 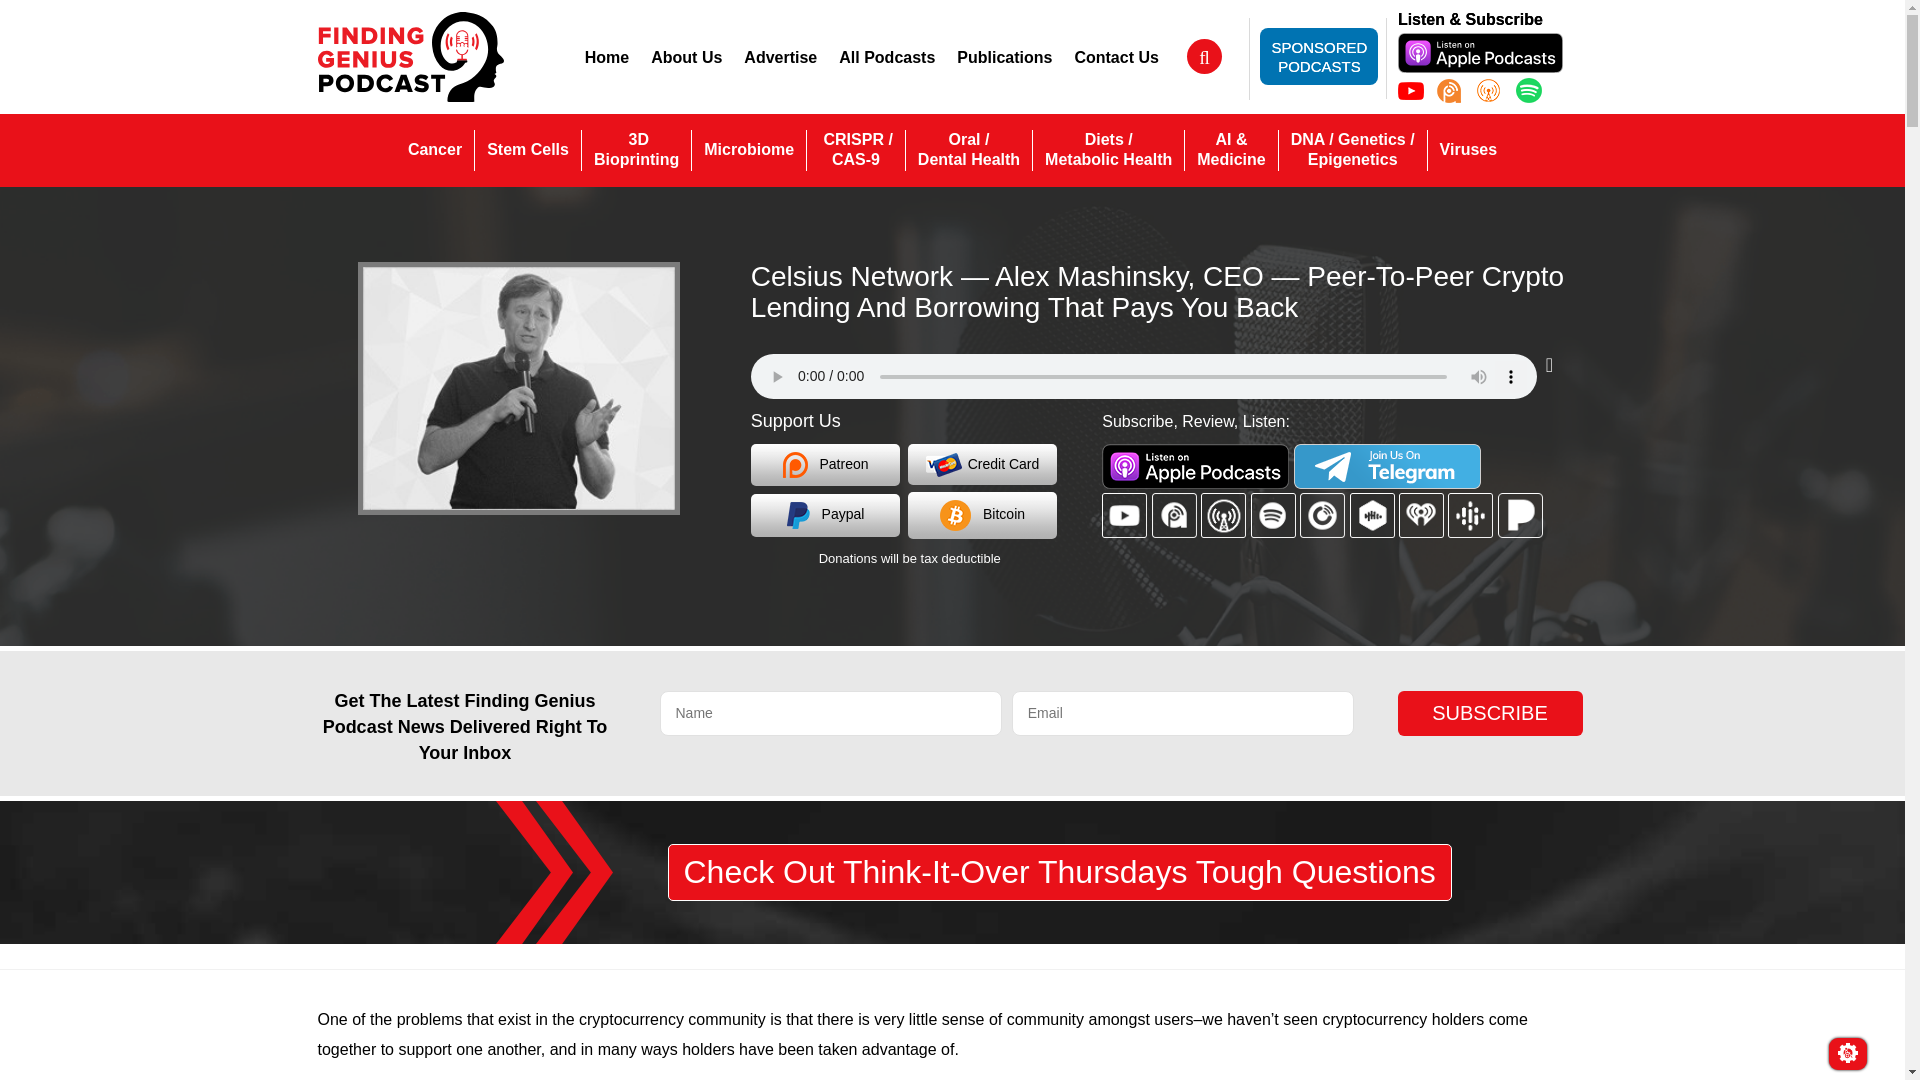 I want to click on Subscribe, so click(x=1490, y=713).